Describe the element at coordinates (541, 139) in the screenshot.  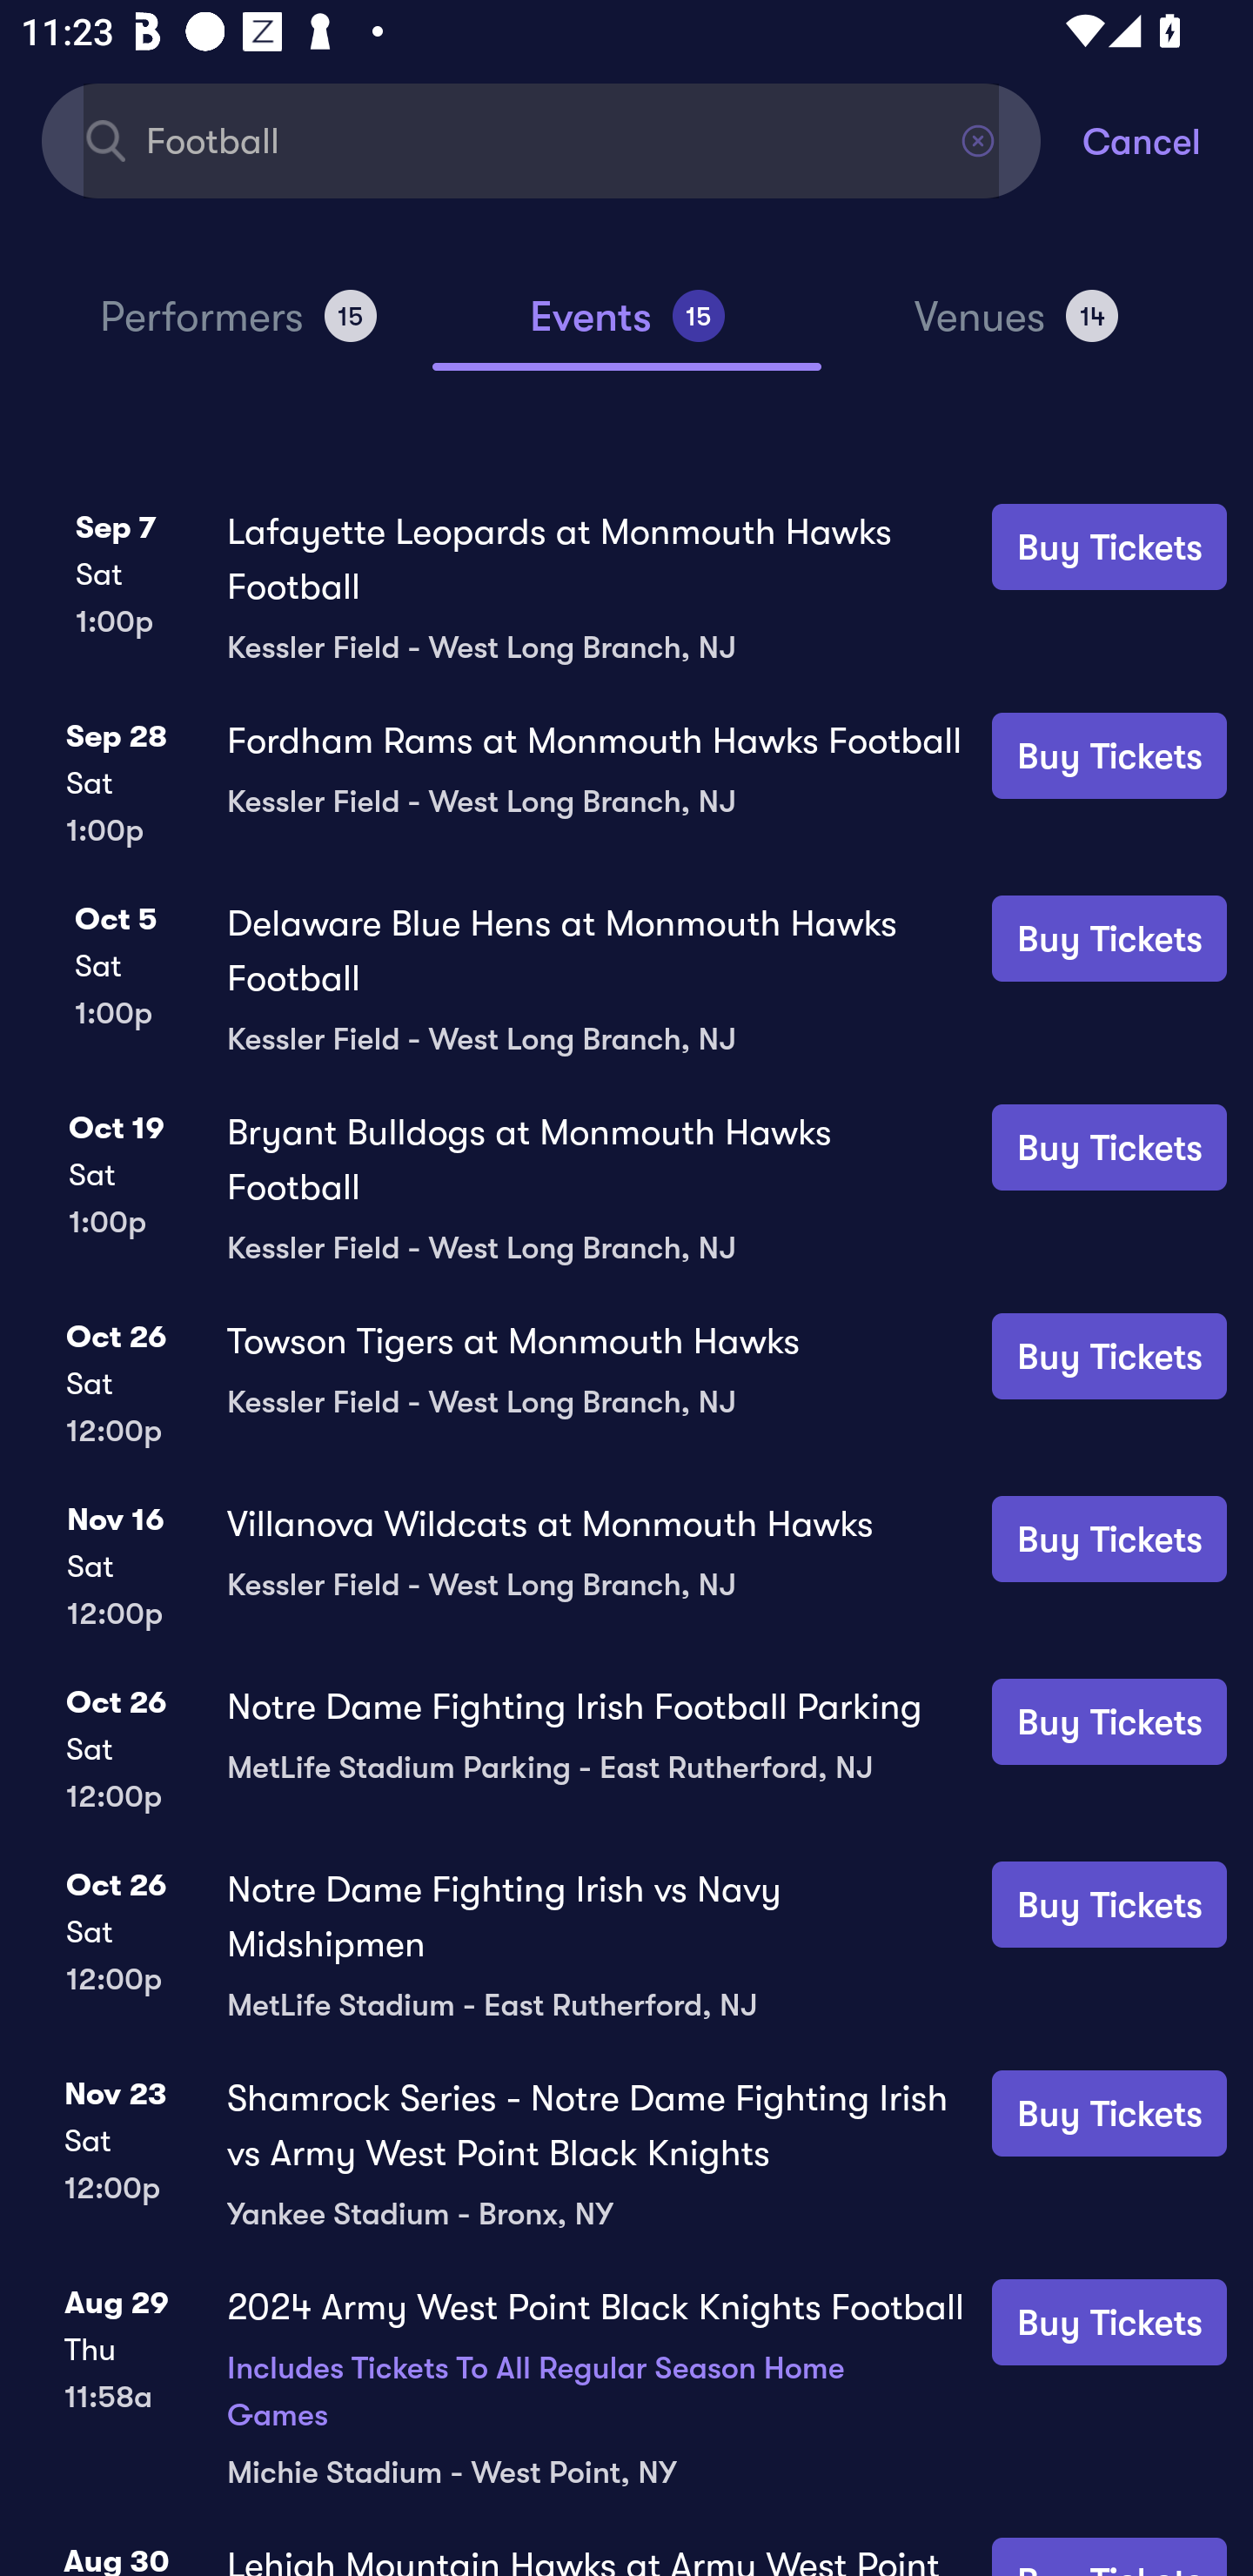
I see `Football Find` at that location.